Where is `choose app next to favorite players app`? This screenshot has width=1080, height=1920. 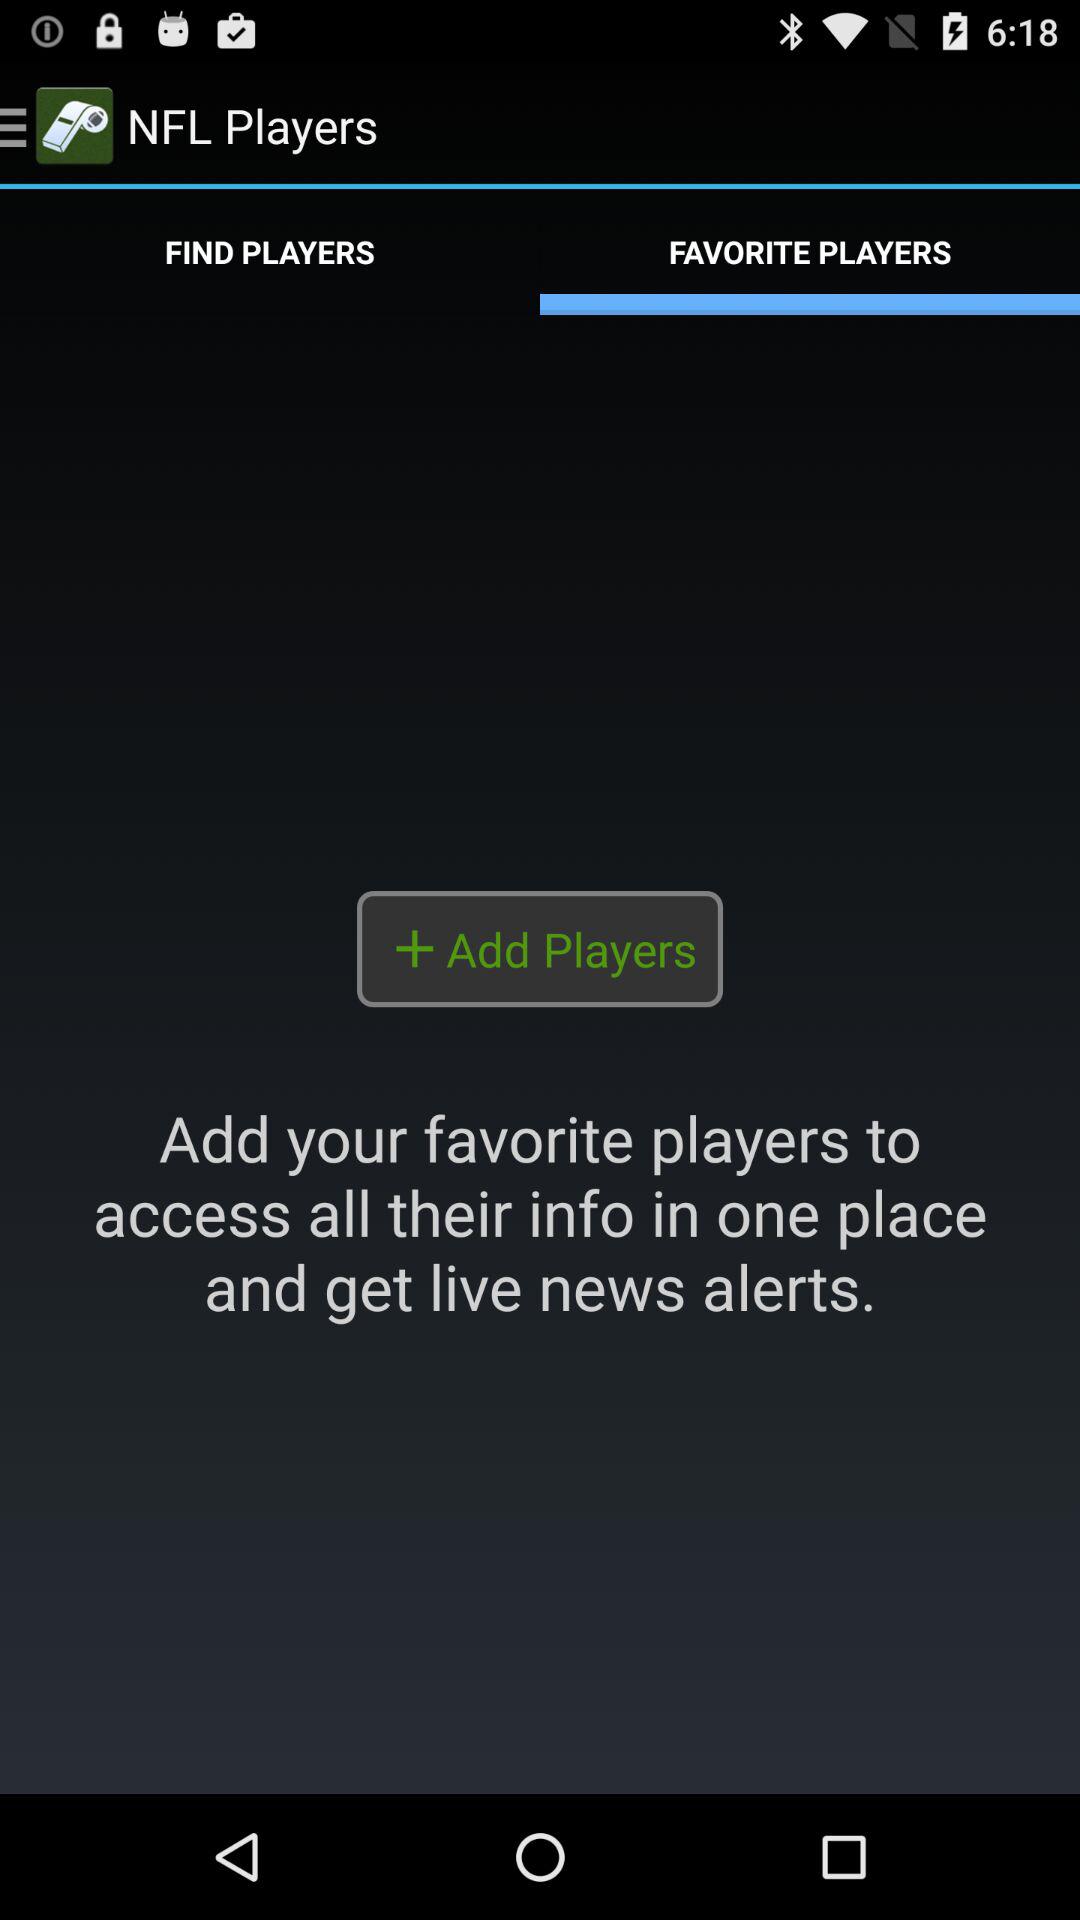
choose app next to favorite players app is located at coordinates (270, 252).